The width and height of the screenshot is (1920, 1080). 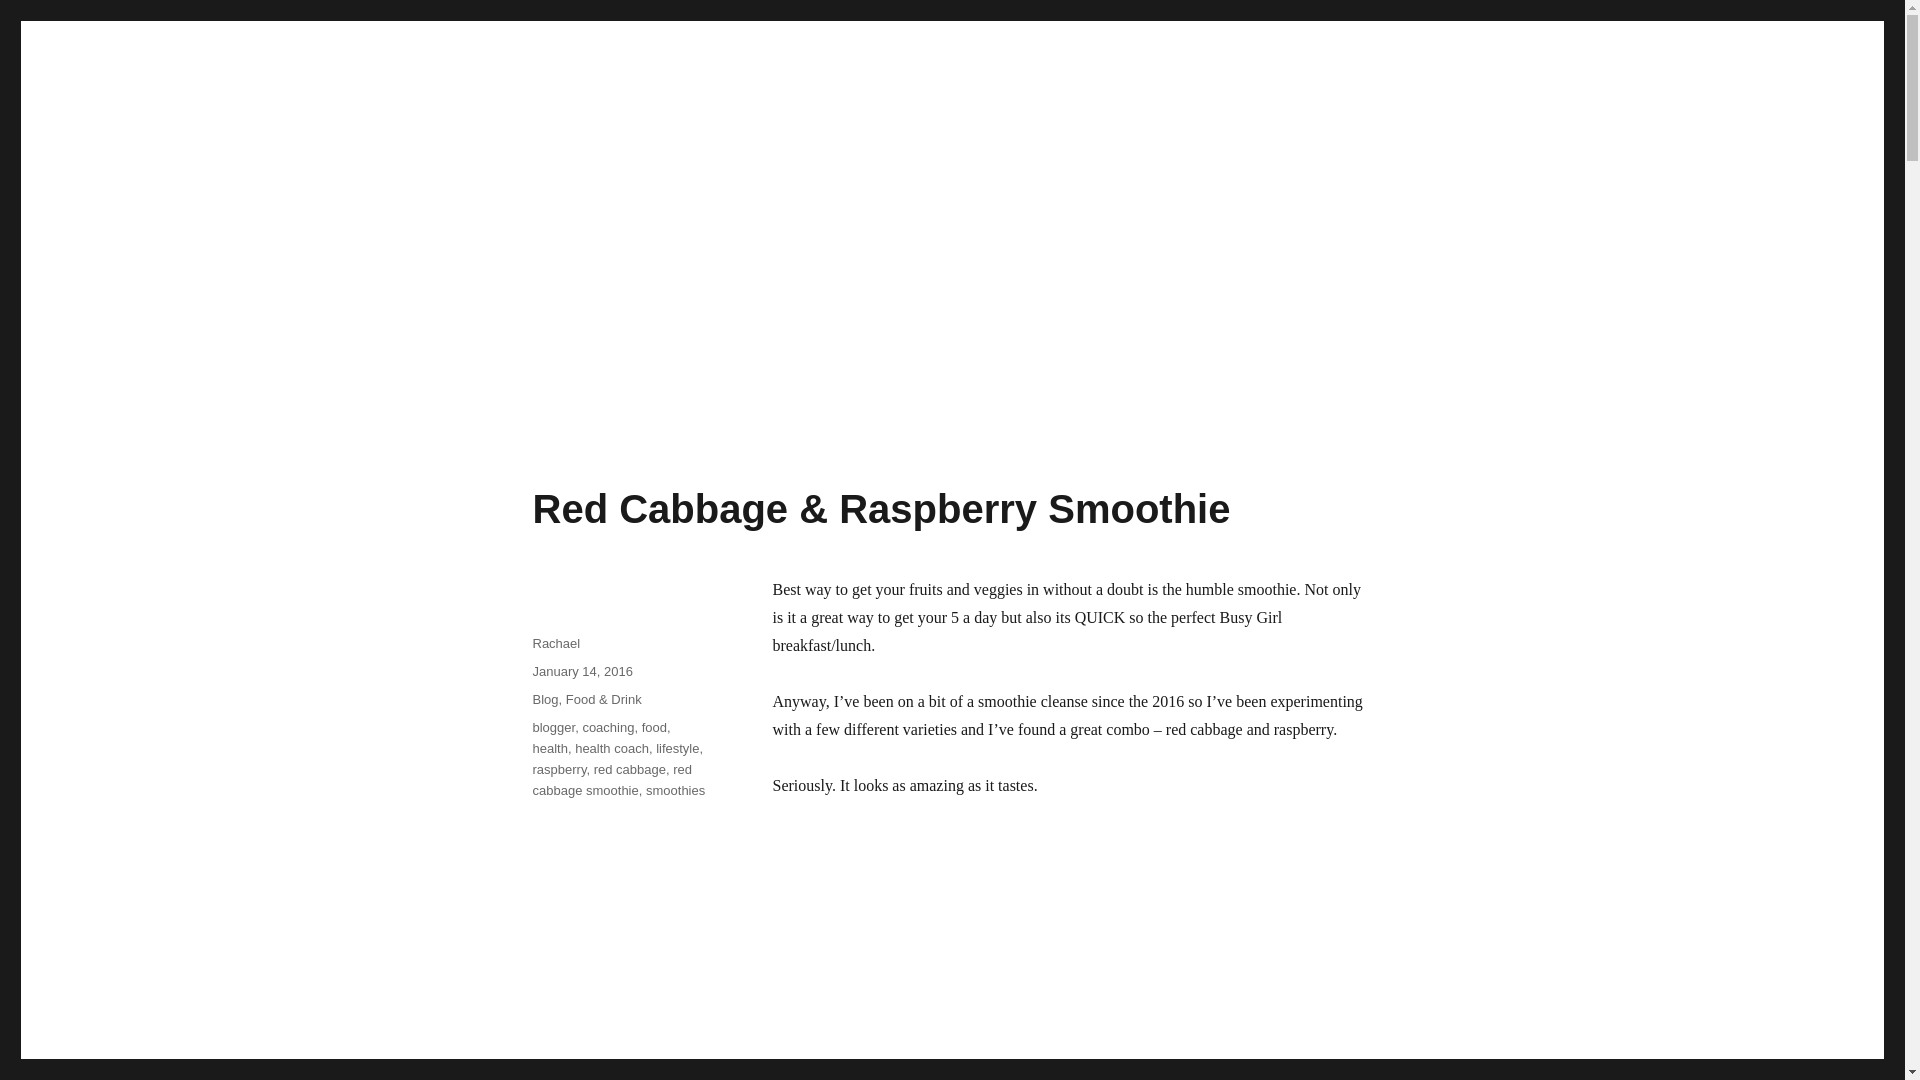 I want to click on Blog, so click(x=544, y=700).